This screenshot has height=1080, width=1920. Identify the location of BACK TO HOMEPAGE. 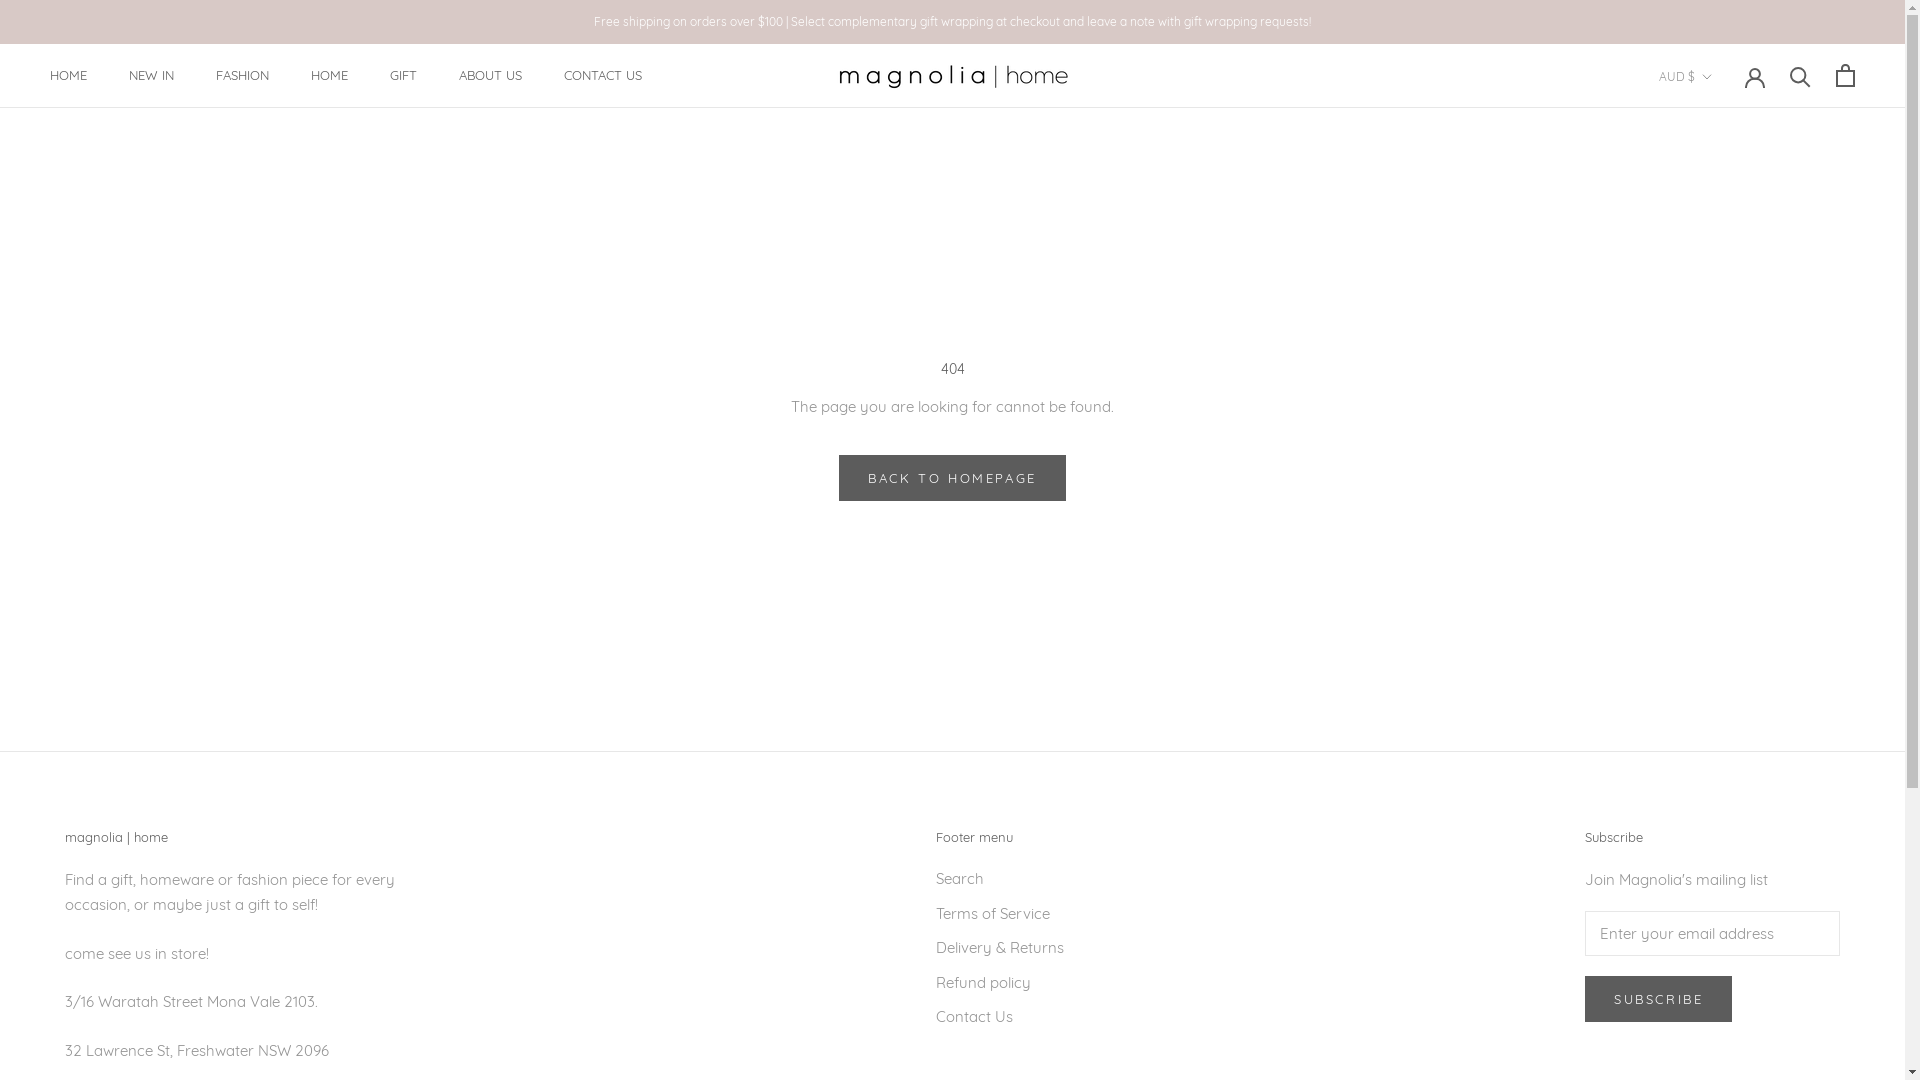
(952, 478).